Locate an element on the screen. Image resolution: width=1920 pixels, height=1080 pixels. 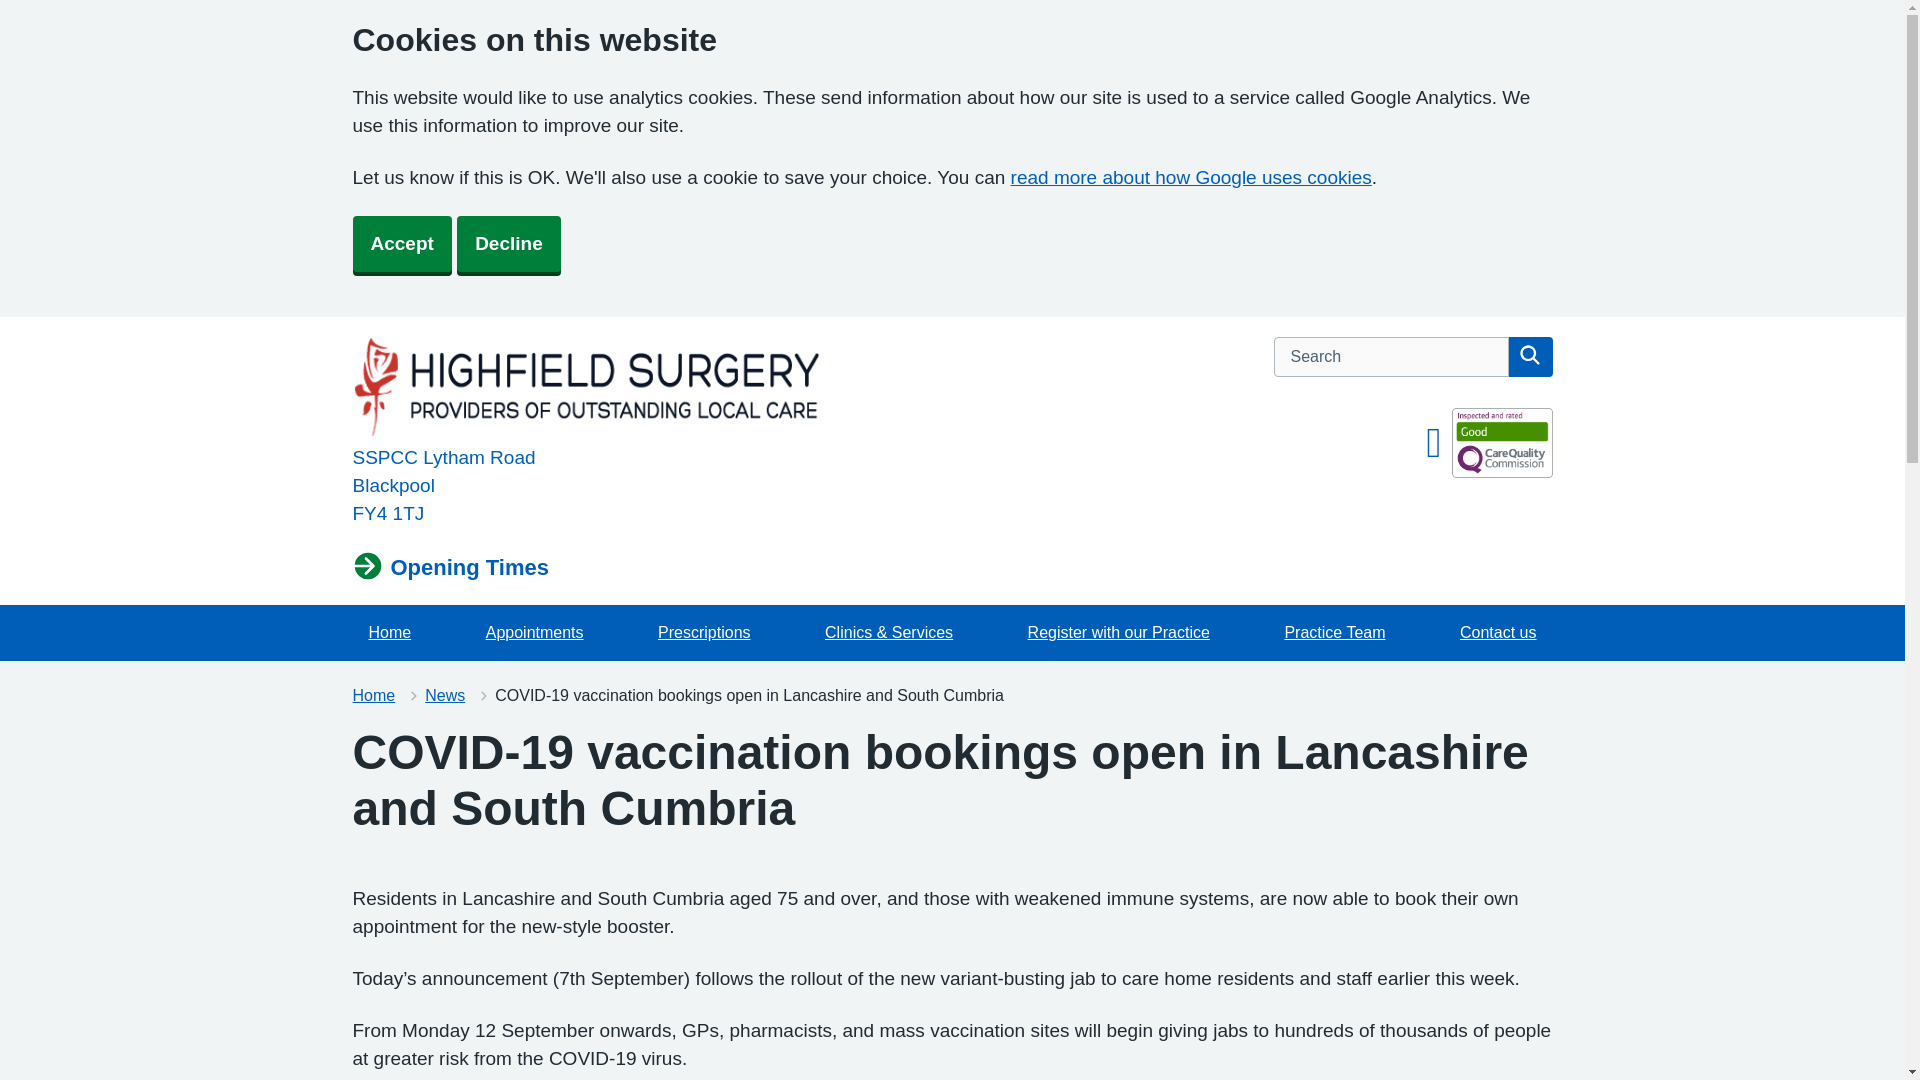
Appointments is located at coordinates (534, 632).